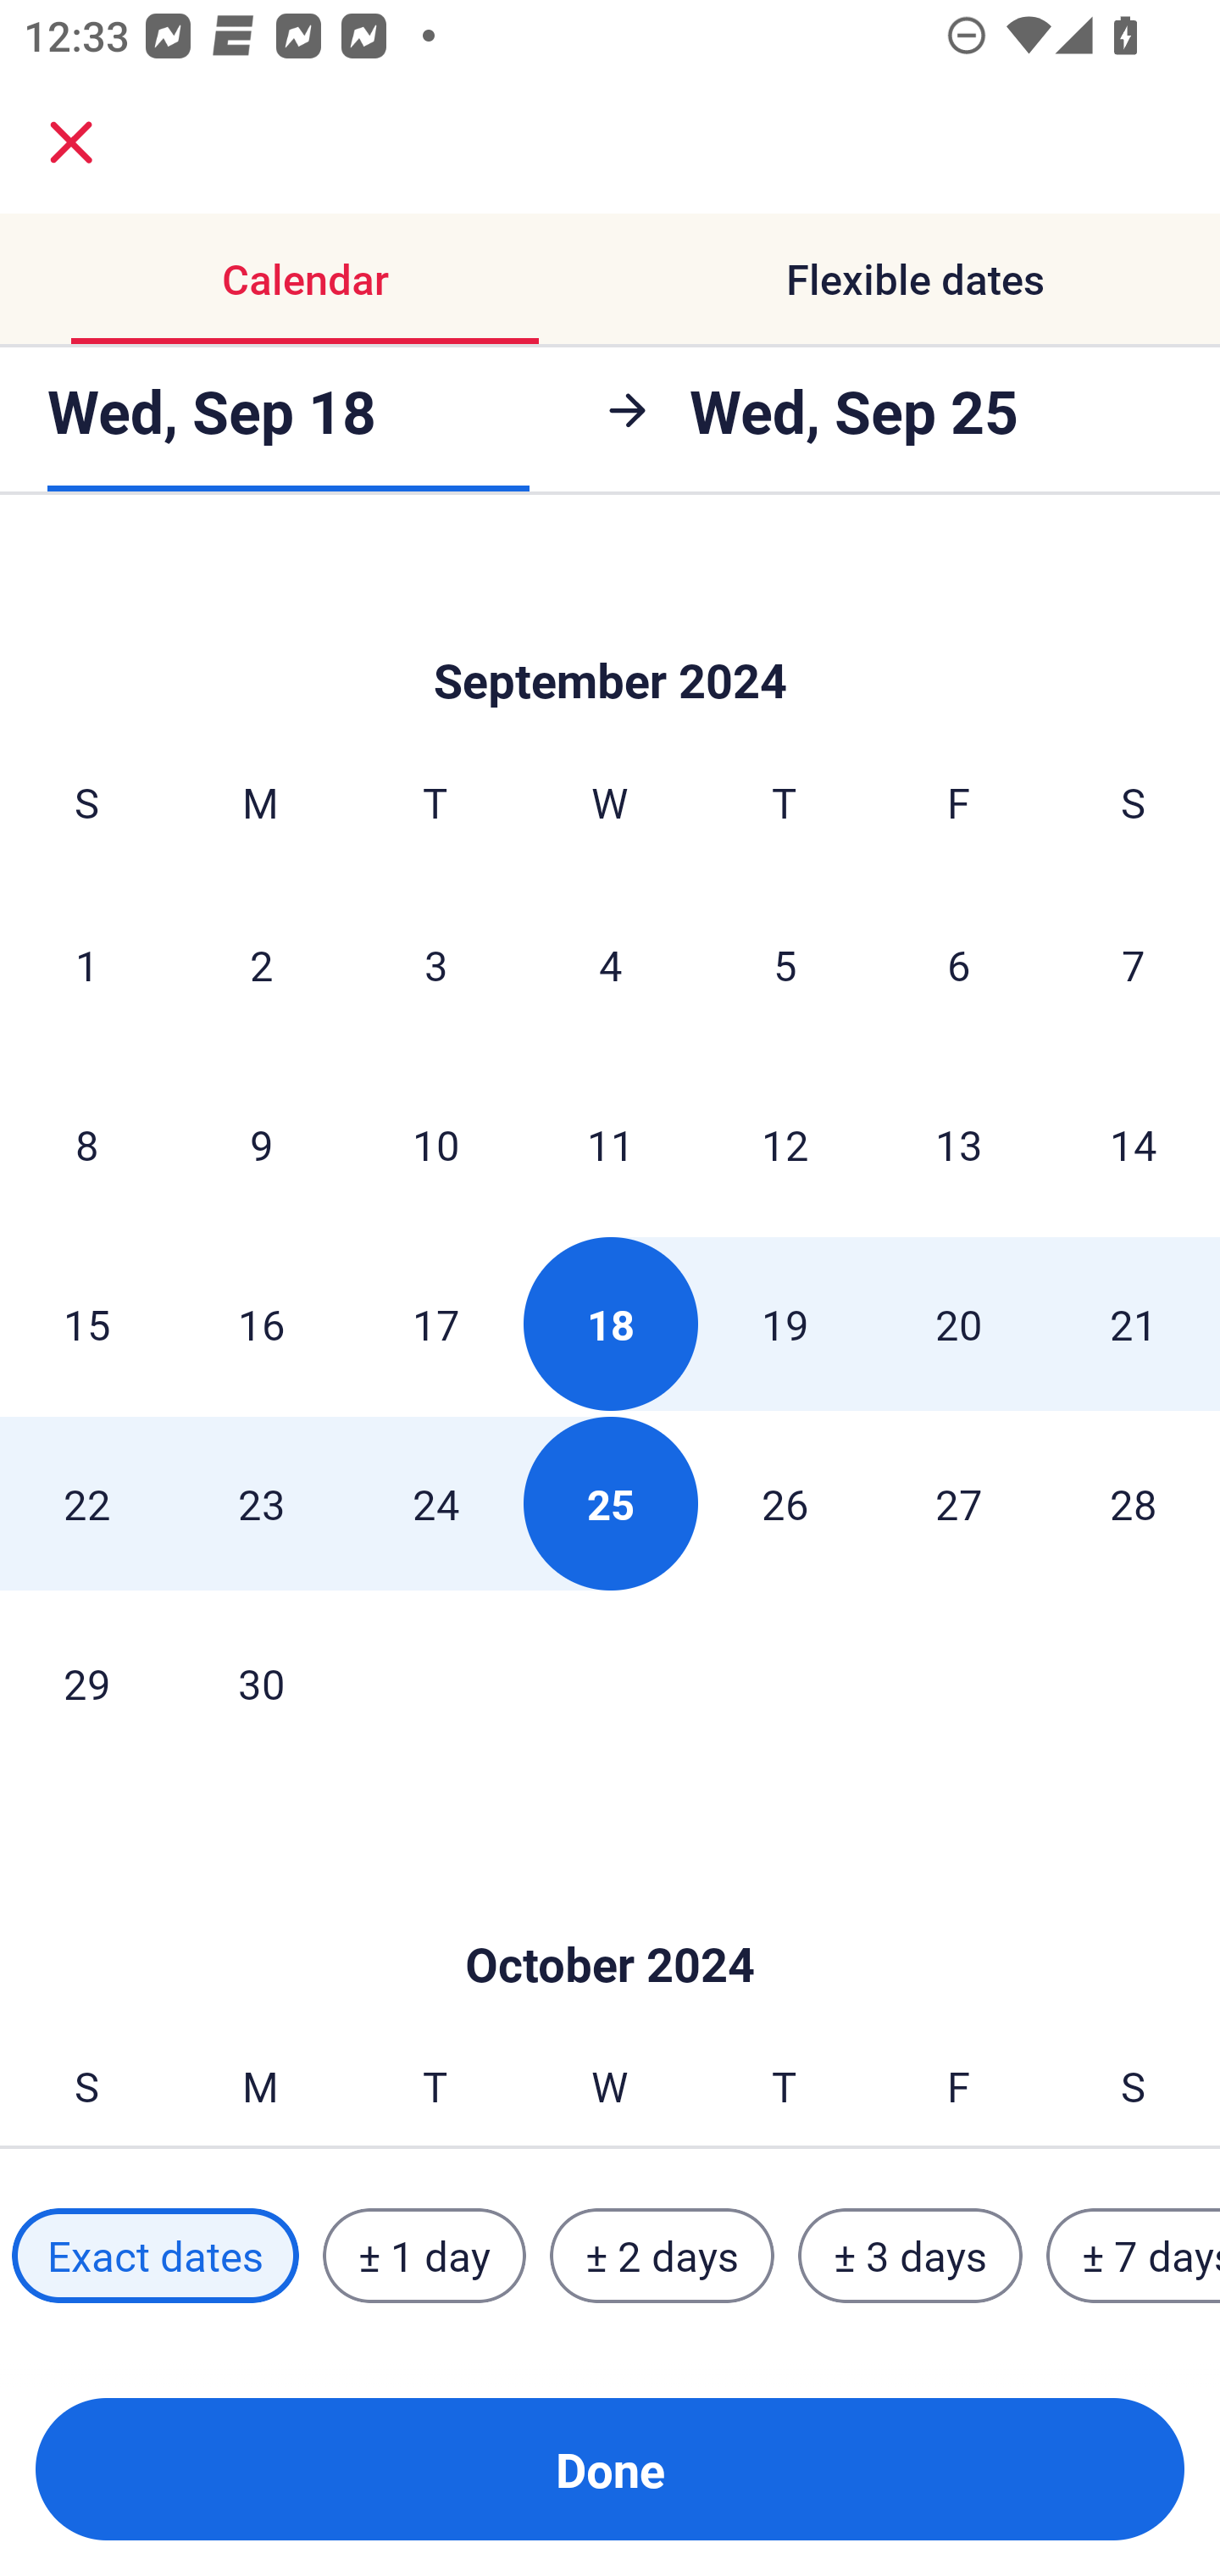 This screenshot has height=2576, width=1220. Describe the element at coordinates (910, 2255) in the screenshot. I see `± 3 days` at that location.